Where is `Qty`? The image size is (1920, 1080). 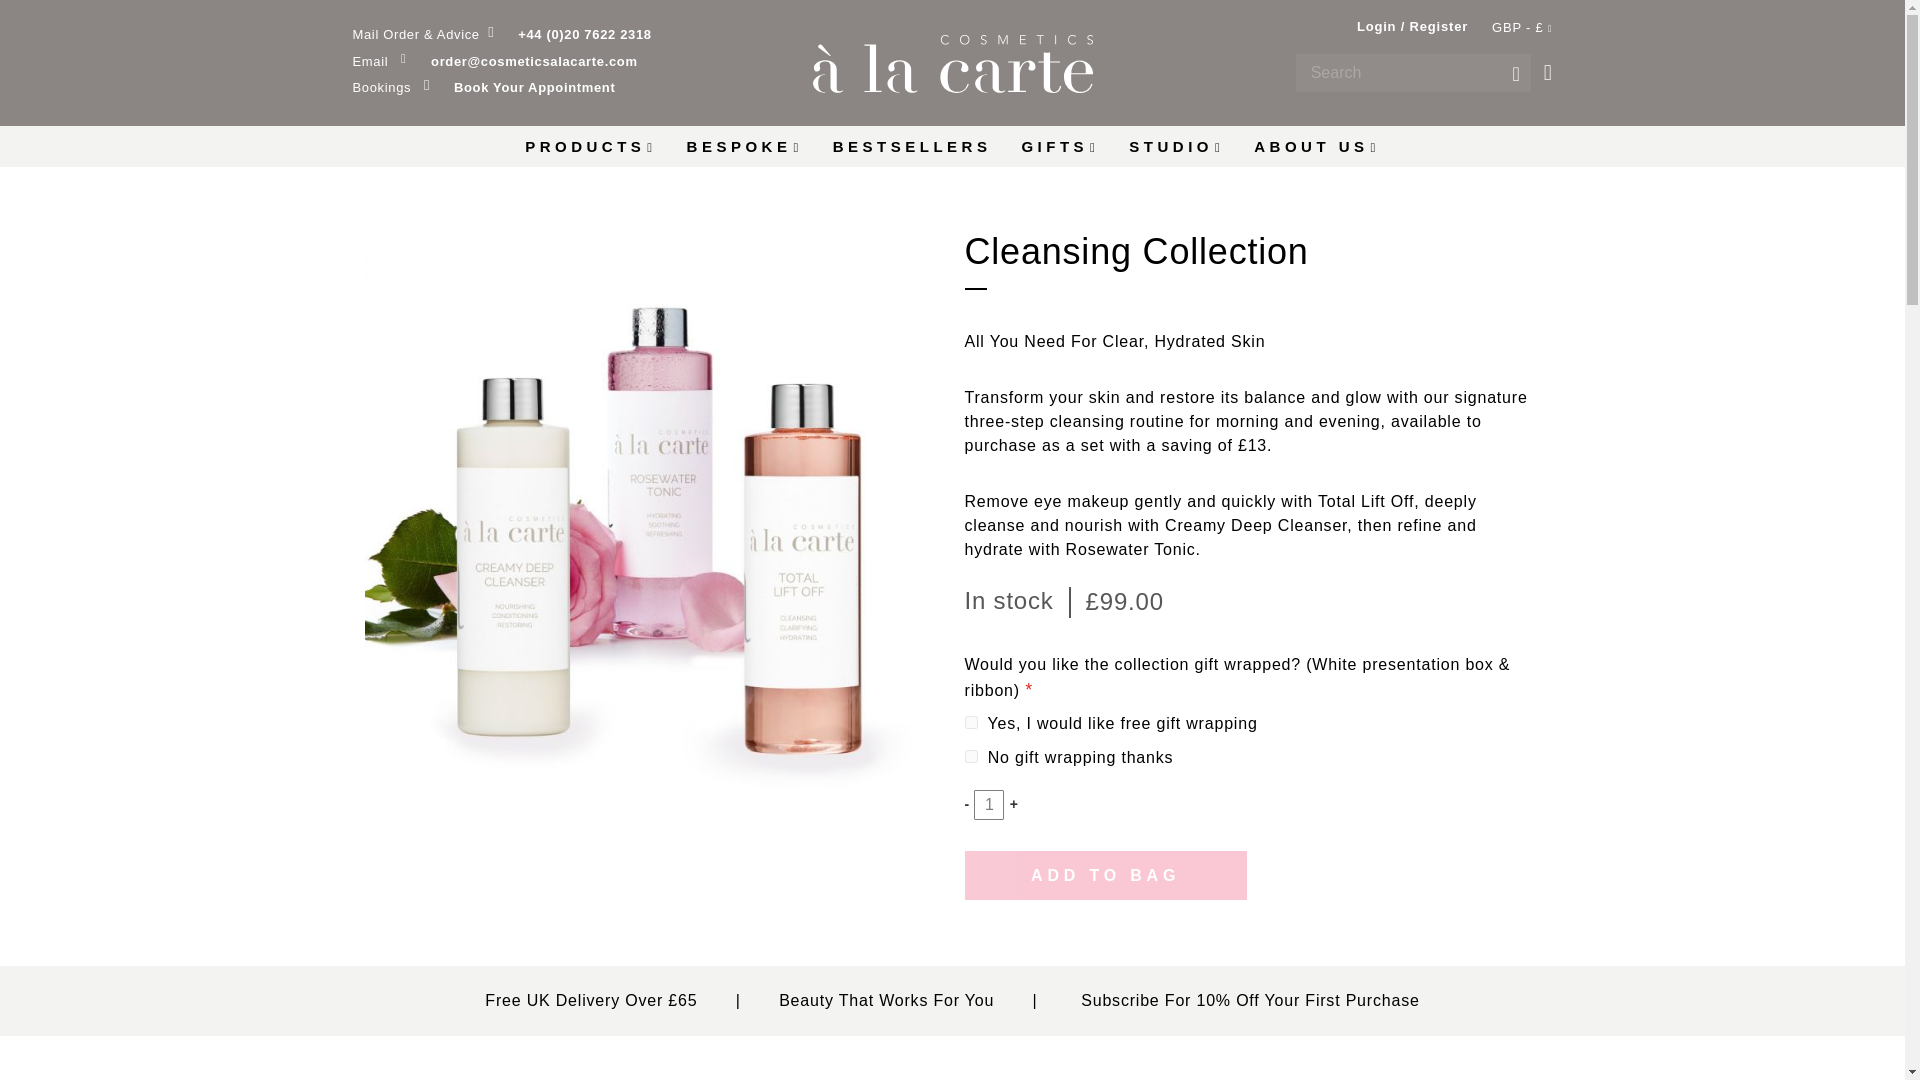
Qty is located at coordinates (988, 804).